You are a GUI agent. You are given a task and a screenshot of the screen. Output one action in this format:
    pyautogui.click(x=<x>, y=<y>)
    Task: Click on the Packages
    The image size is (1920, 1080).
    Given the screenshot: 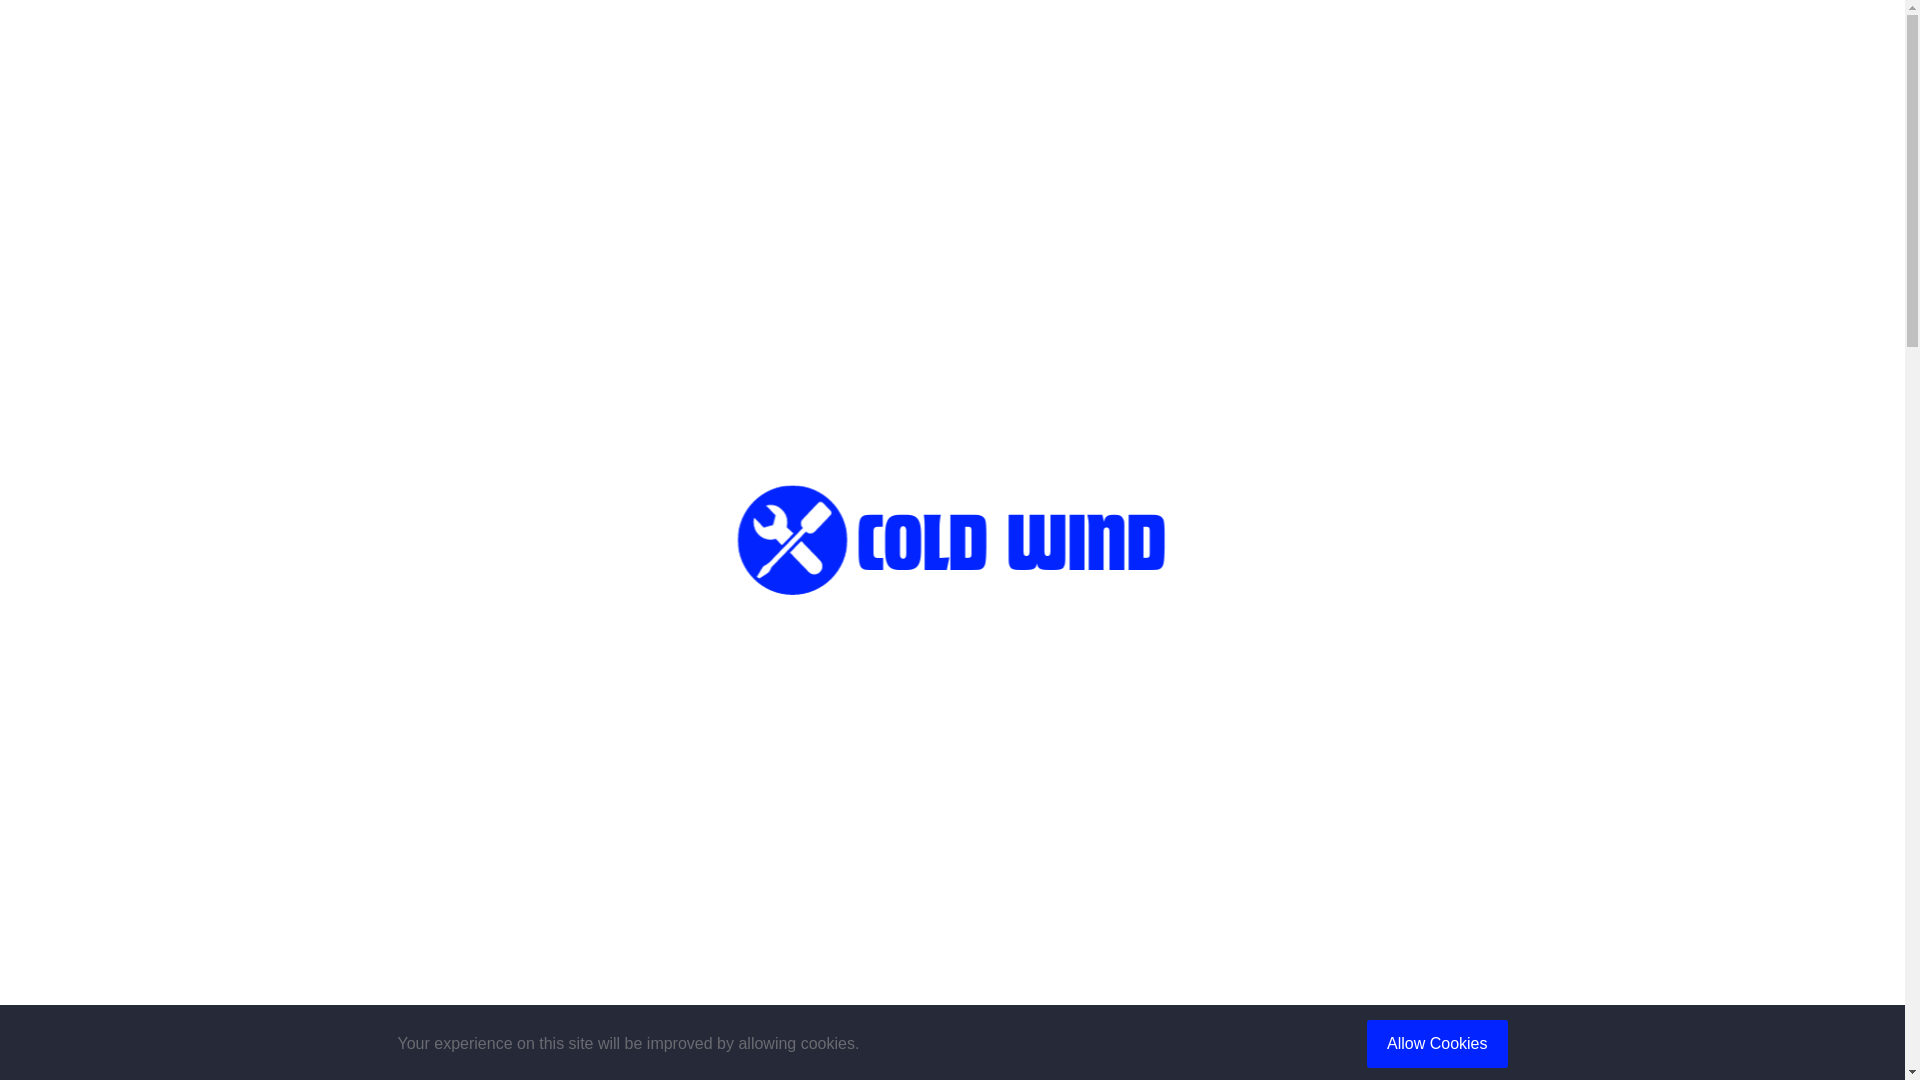 What is the action you would take?
    pyautogui.click(x=1292, y=98)
    